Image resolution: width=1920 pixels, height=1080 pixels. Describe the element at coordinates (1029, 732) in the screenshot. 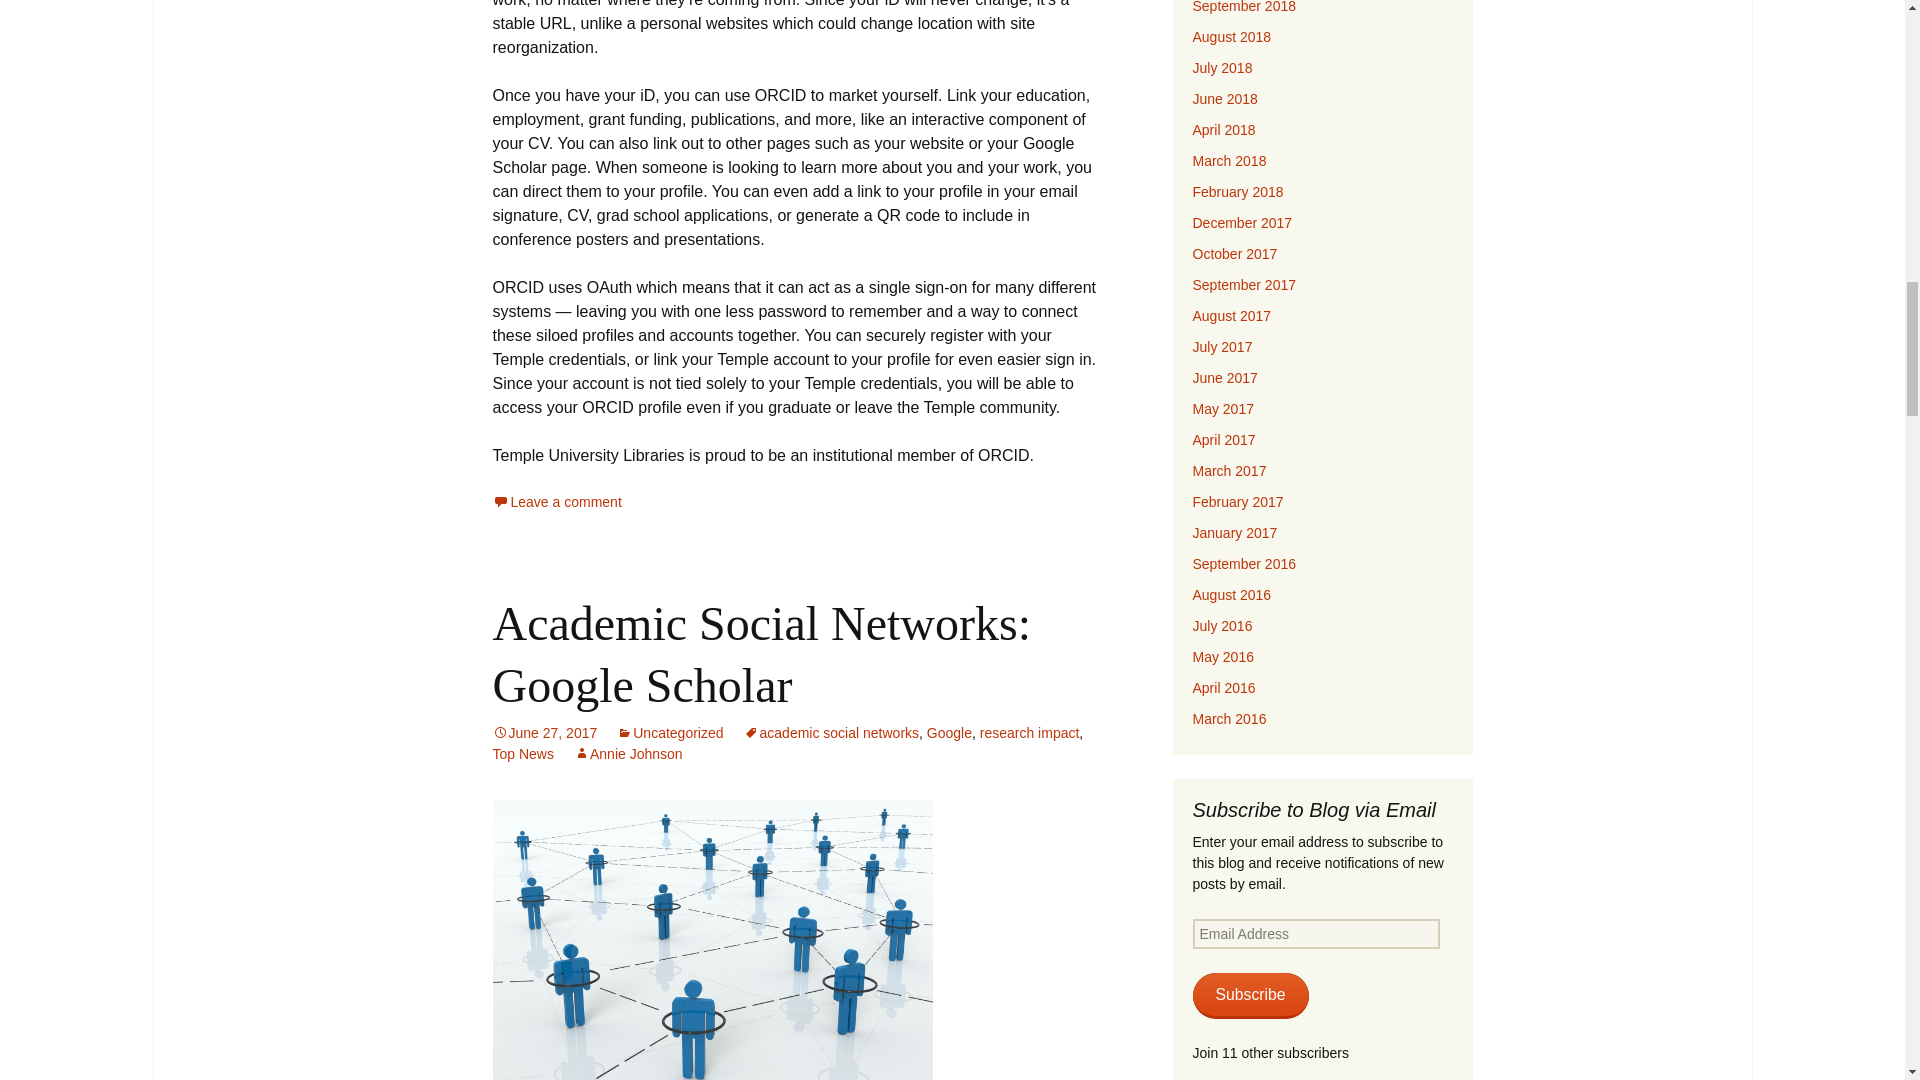

I see `research impact` at that location.